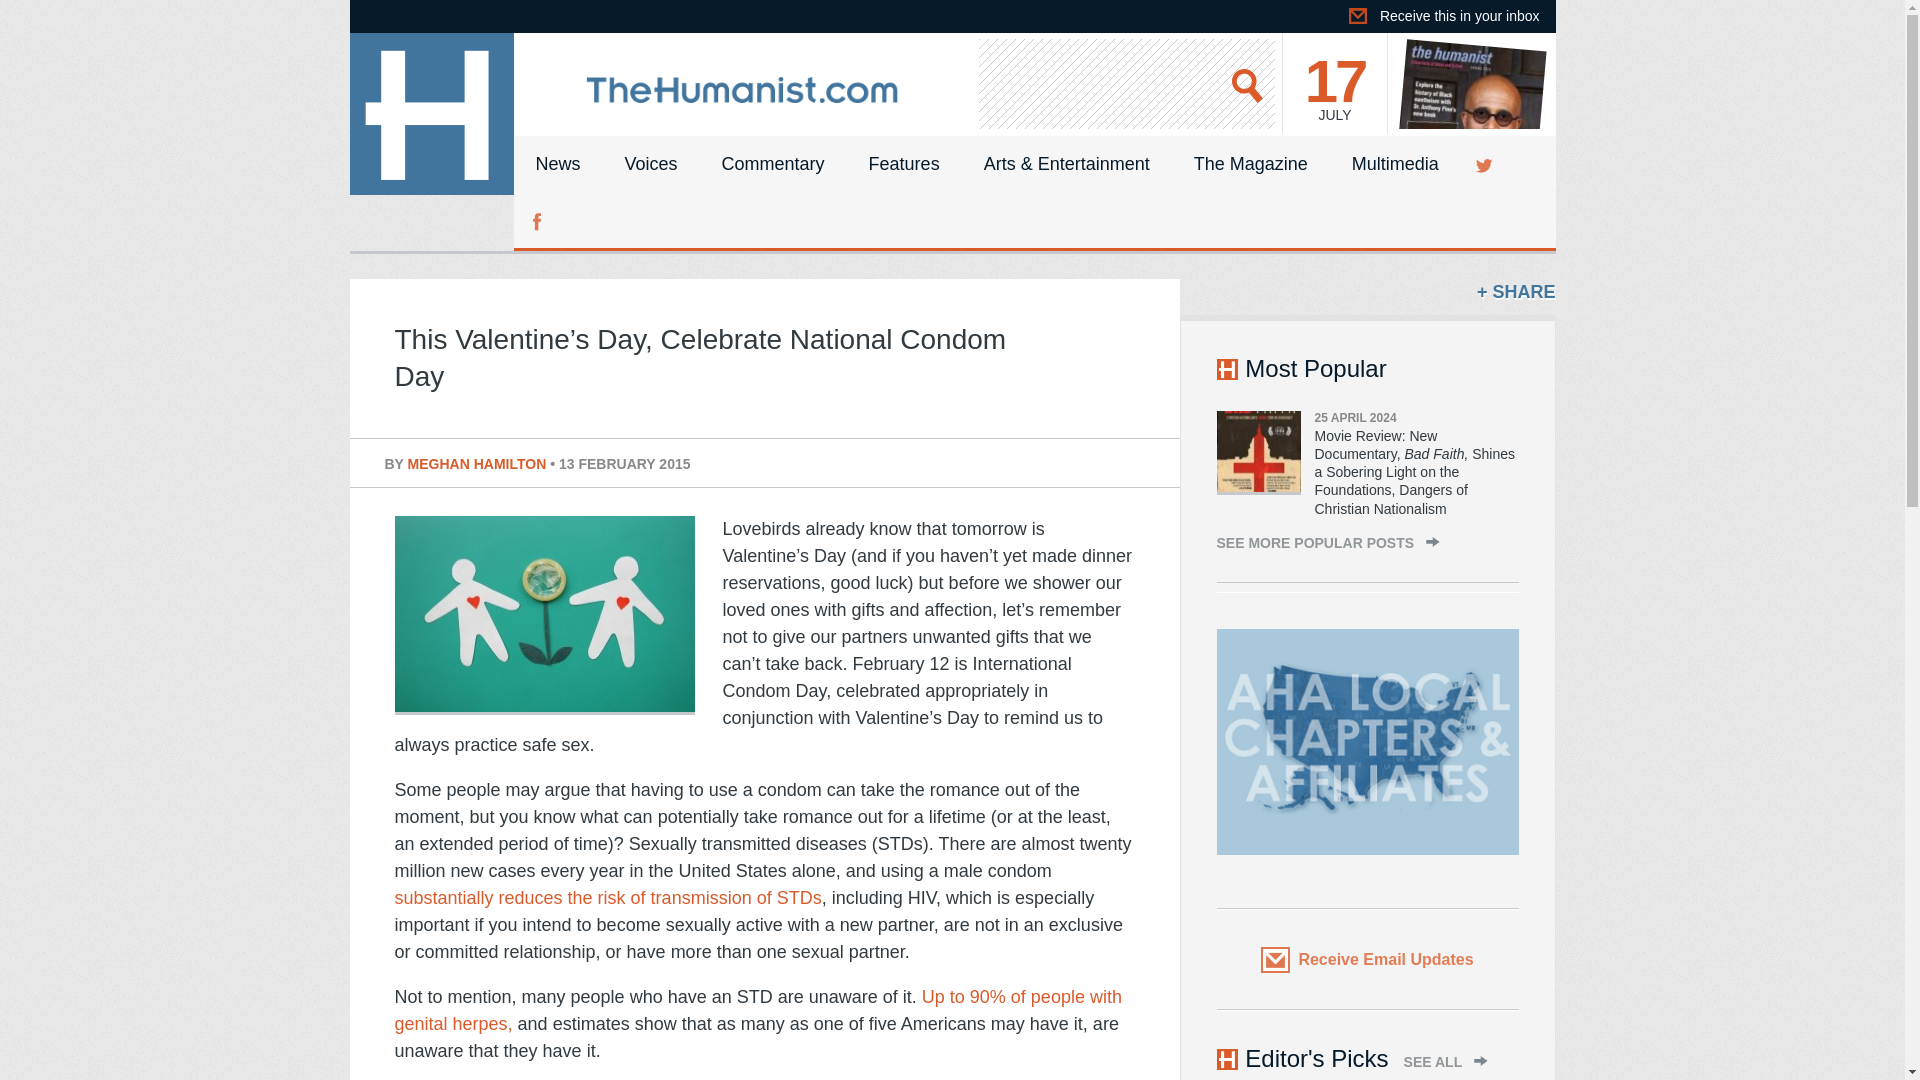  What do you see at coordinates (1250, 164) in the screenshot?
I see `The Magazine` at bounding box center [1250, 164].